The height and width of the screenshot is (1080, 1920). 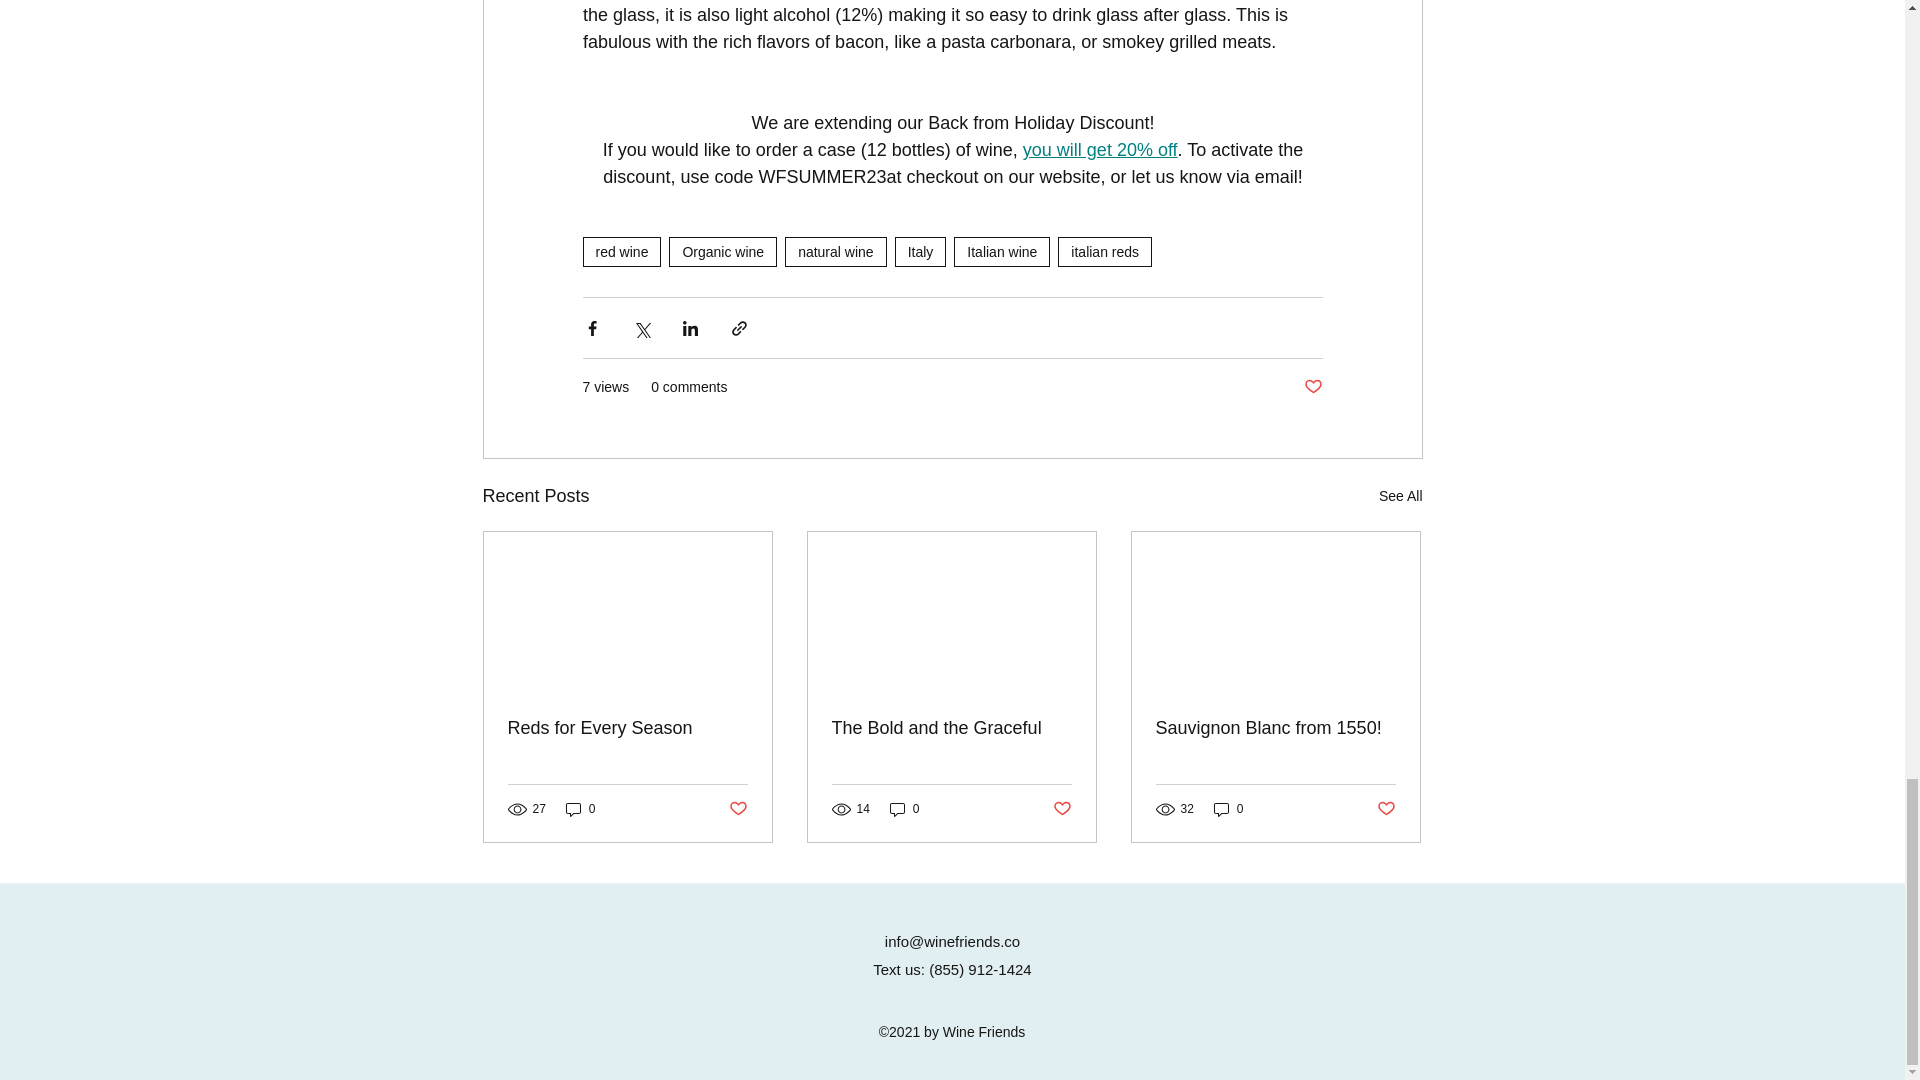 What do you see at coordinates (920, 251) in the screenshot?
I see `Italy` at bounding box center [920, 251].